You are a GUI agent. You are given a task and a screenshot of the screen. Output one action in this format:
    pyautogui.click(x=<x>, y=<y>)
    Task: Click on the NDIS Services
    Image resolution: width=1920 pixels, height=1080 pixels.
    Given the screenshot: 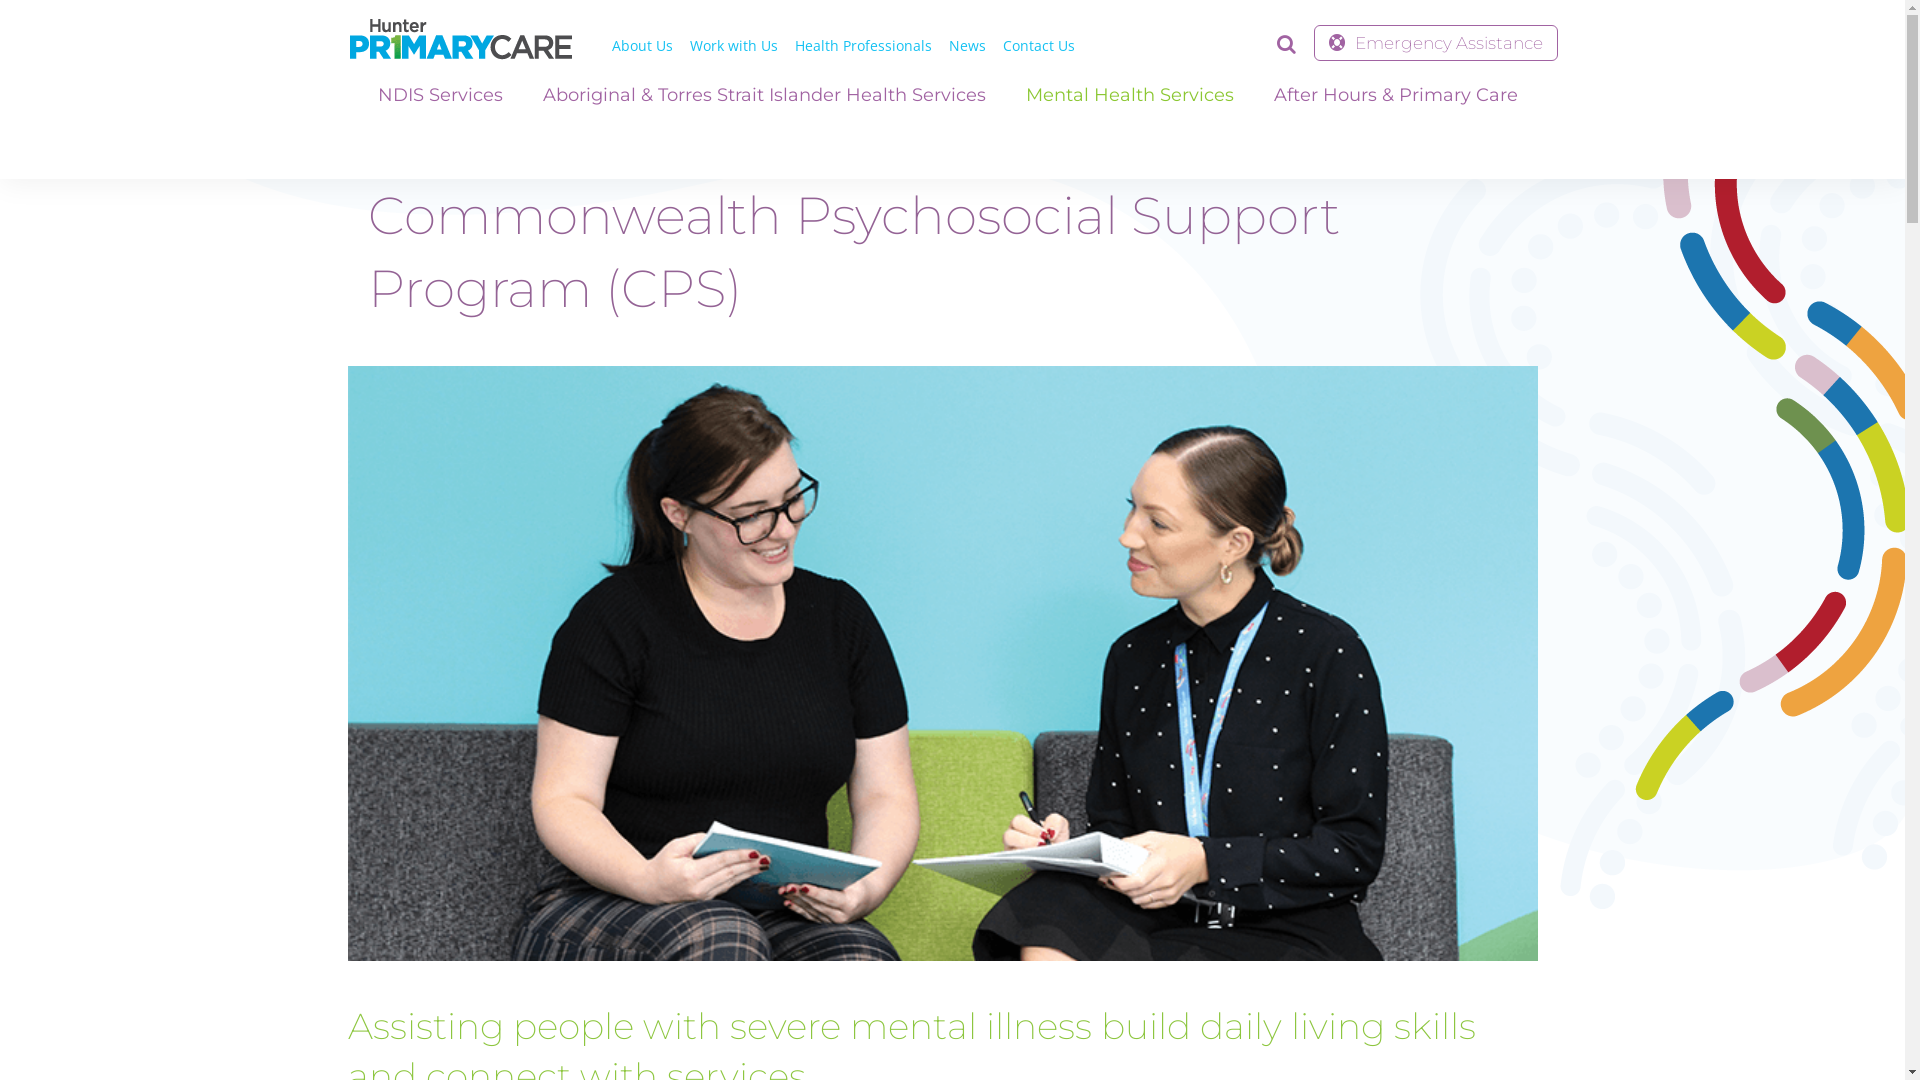 What is the action you would take?
    pyautogui.click(x=440, y=95)
    